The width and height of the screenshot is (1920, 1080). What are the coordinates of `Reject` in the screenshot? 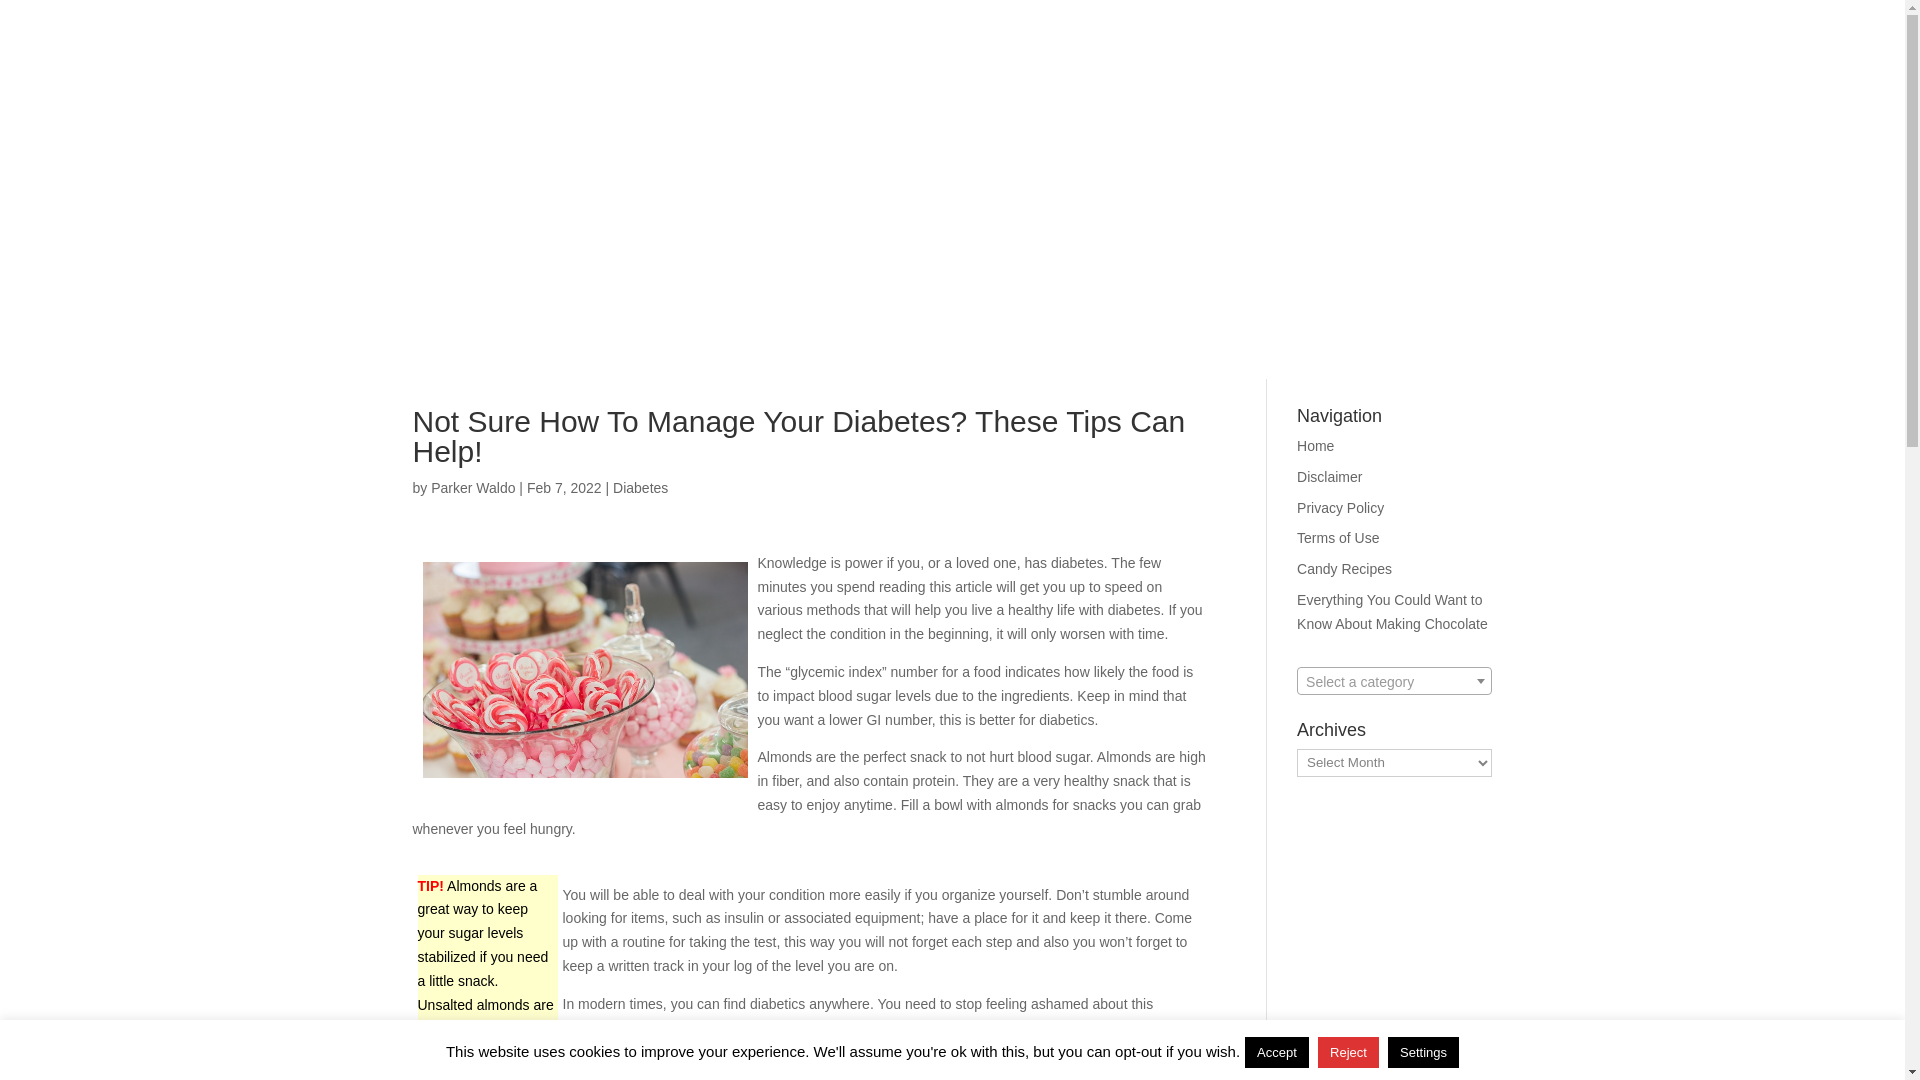 It's located at (1348, 1052).